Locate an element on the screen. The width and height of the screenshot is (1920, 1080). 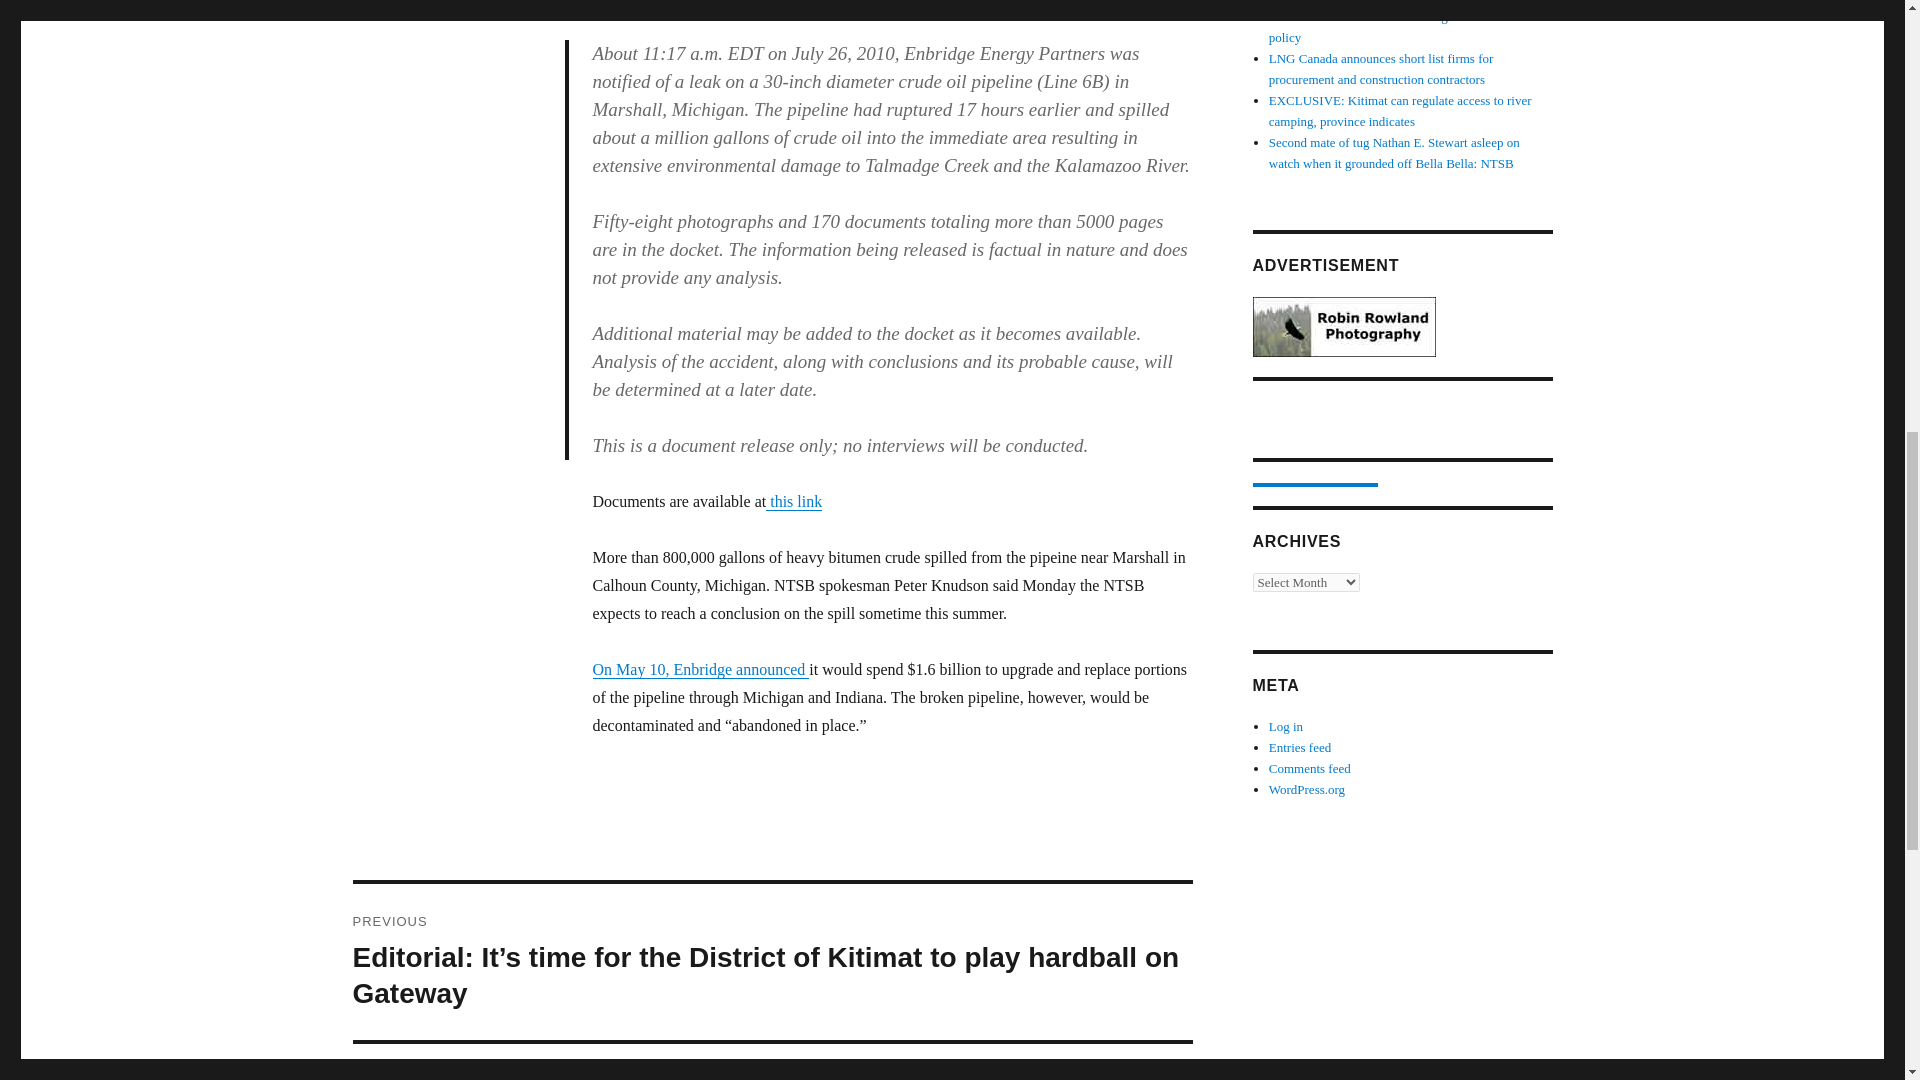
On May 10, Enbridge announced is located at coordinates (700, 669).